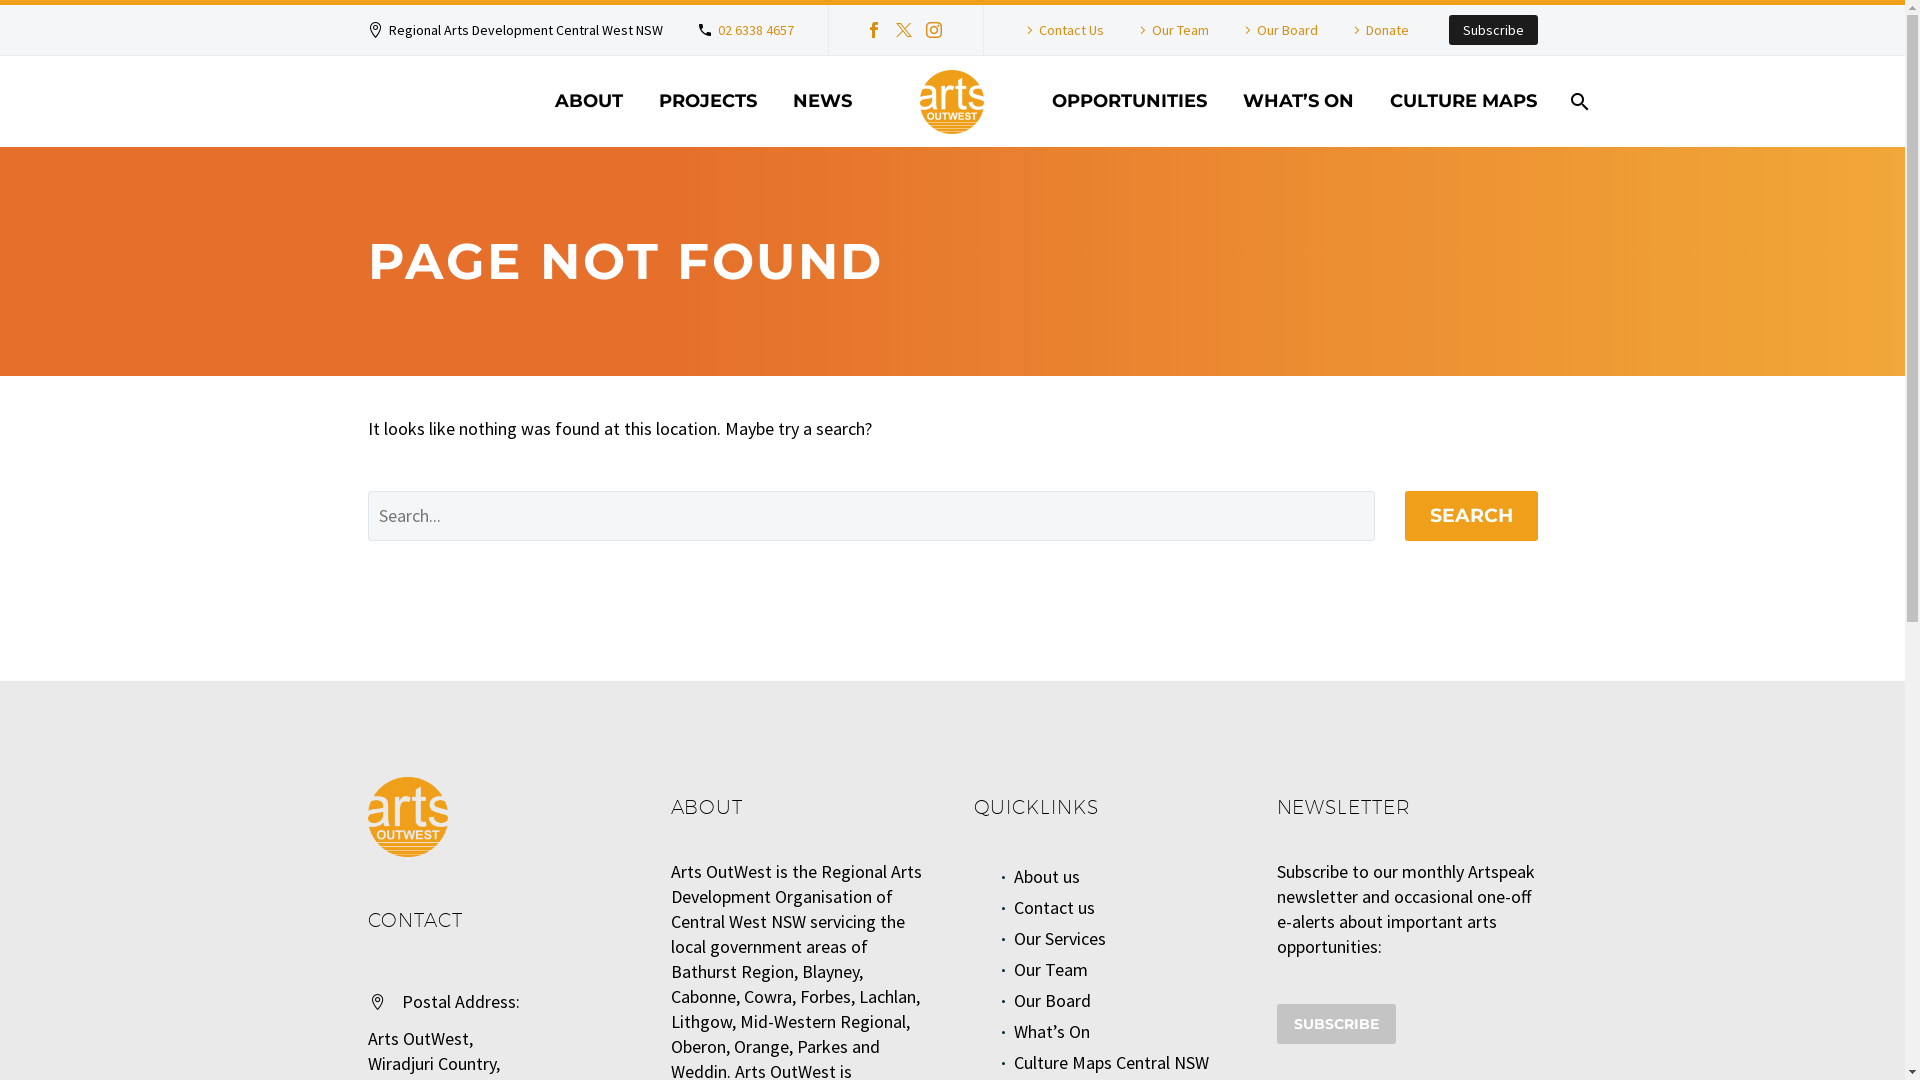 The width and height of the screenshot is (1920, 1080). Describe the element at coordinates (1172, 30) in the screenshot. I see `Our Team` at that location.